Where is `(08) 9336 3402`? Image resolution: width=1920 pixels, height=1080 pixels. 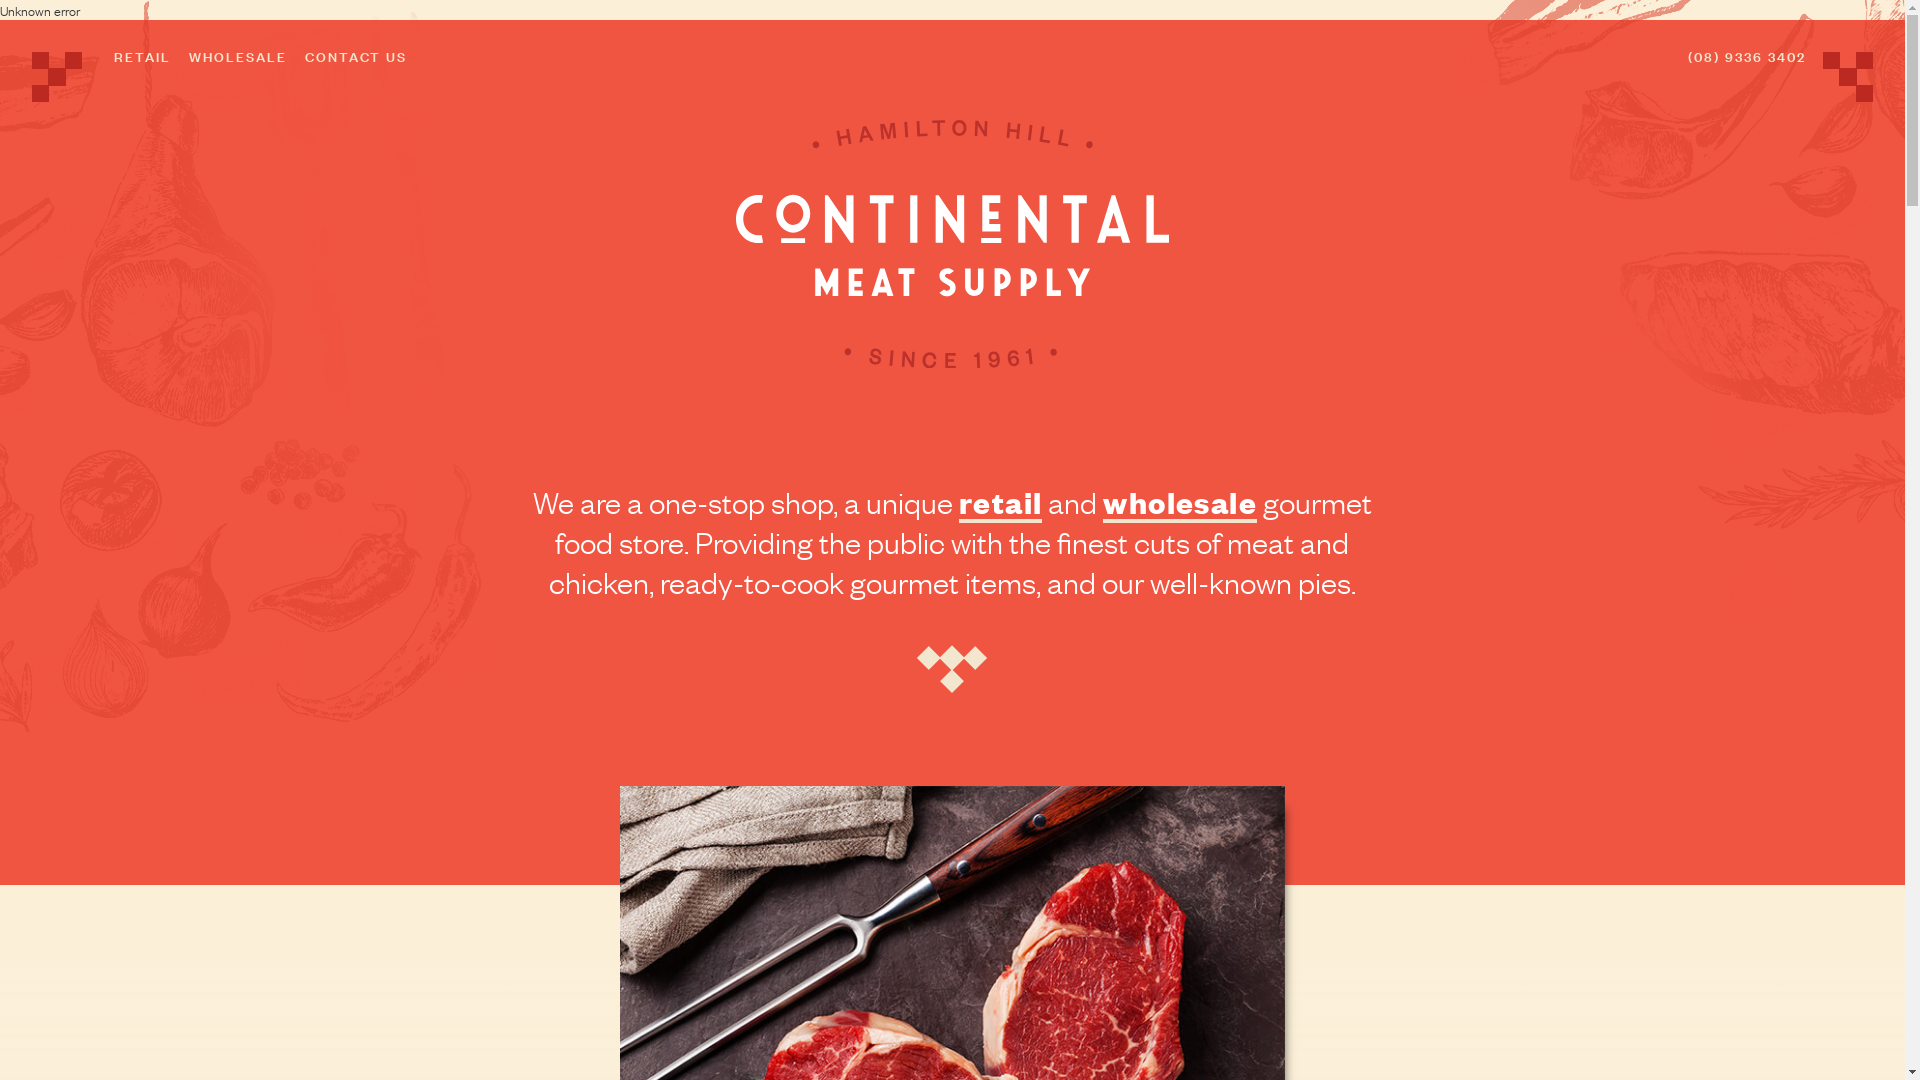 (08) 9336 3402 is located at coordinates (1747, 56).